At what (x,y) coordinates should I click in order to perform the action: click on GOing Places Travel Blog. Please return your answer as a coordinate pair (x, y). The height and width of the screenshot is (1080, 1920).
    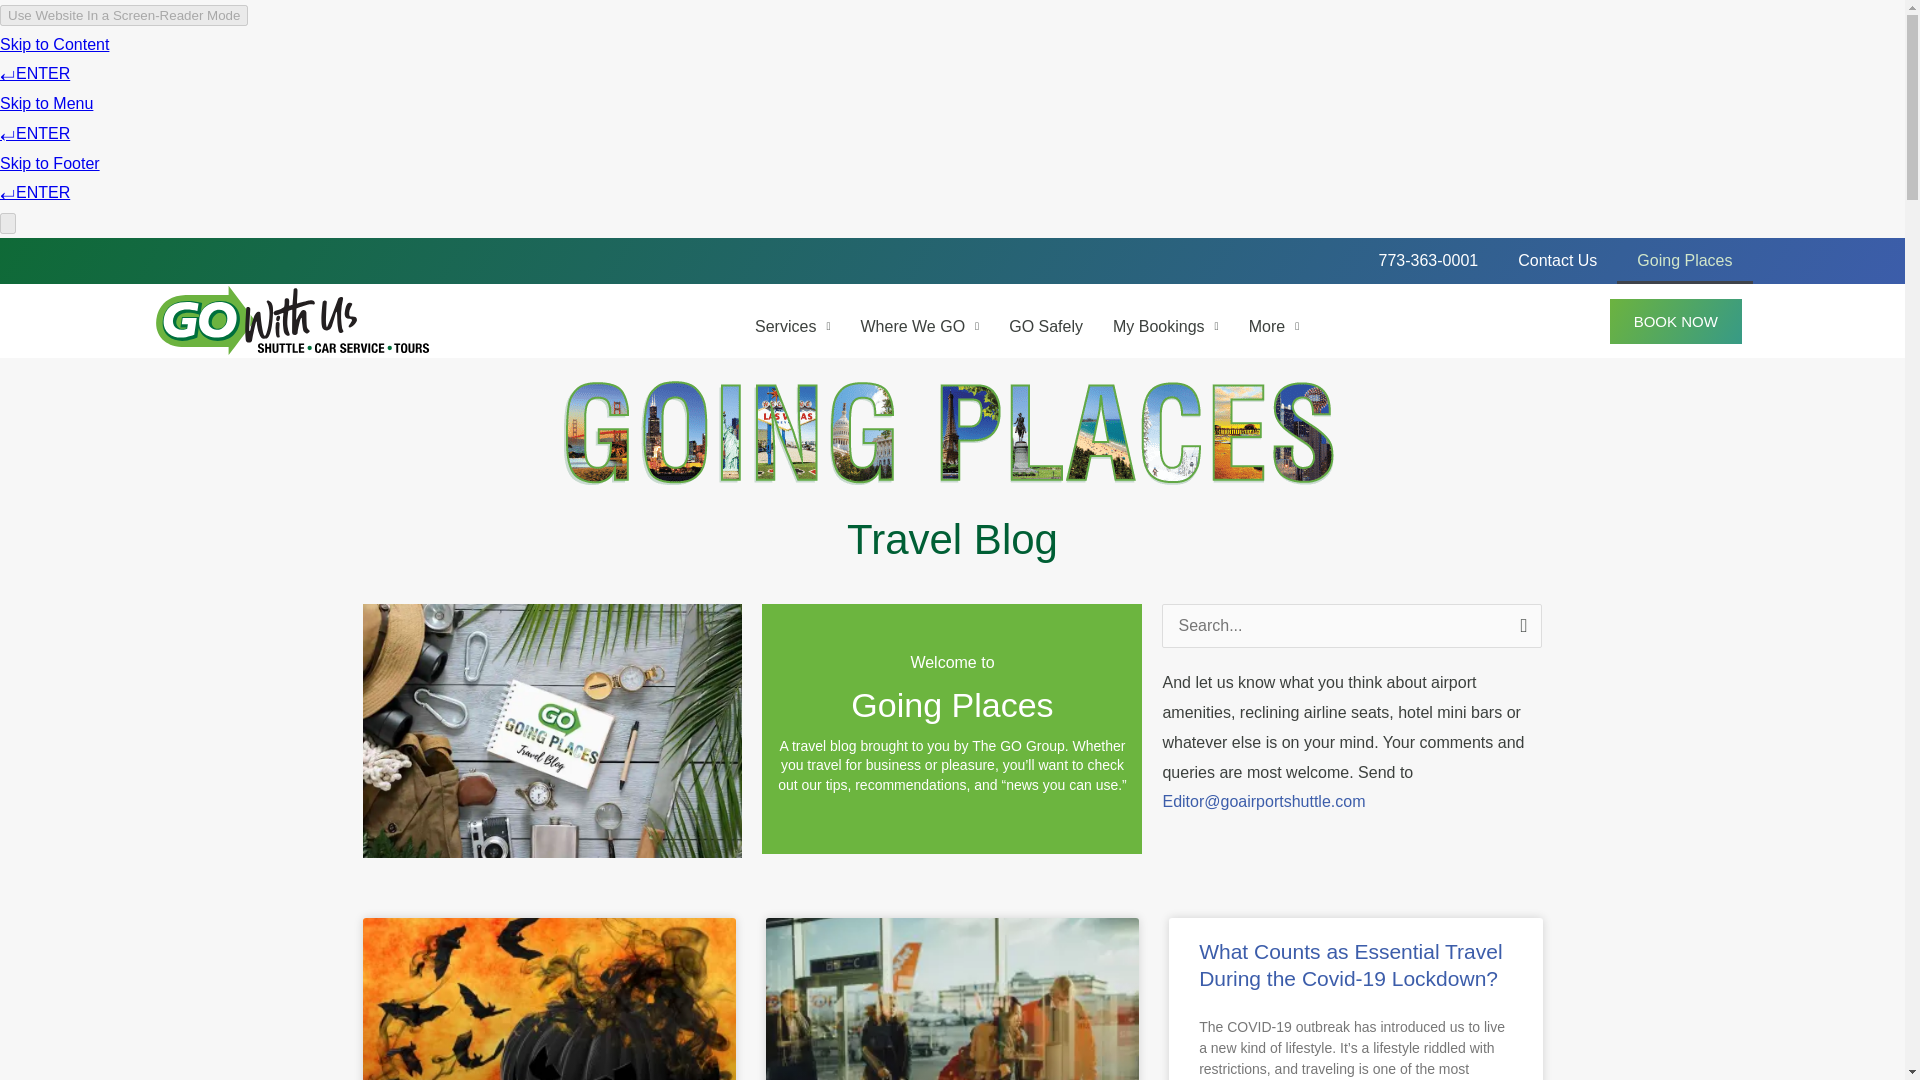
    Looking at the image, I should click on (1684, 260).